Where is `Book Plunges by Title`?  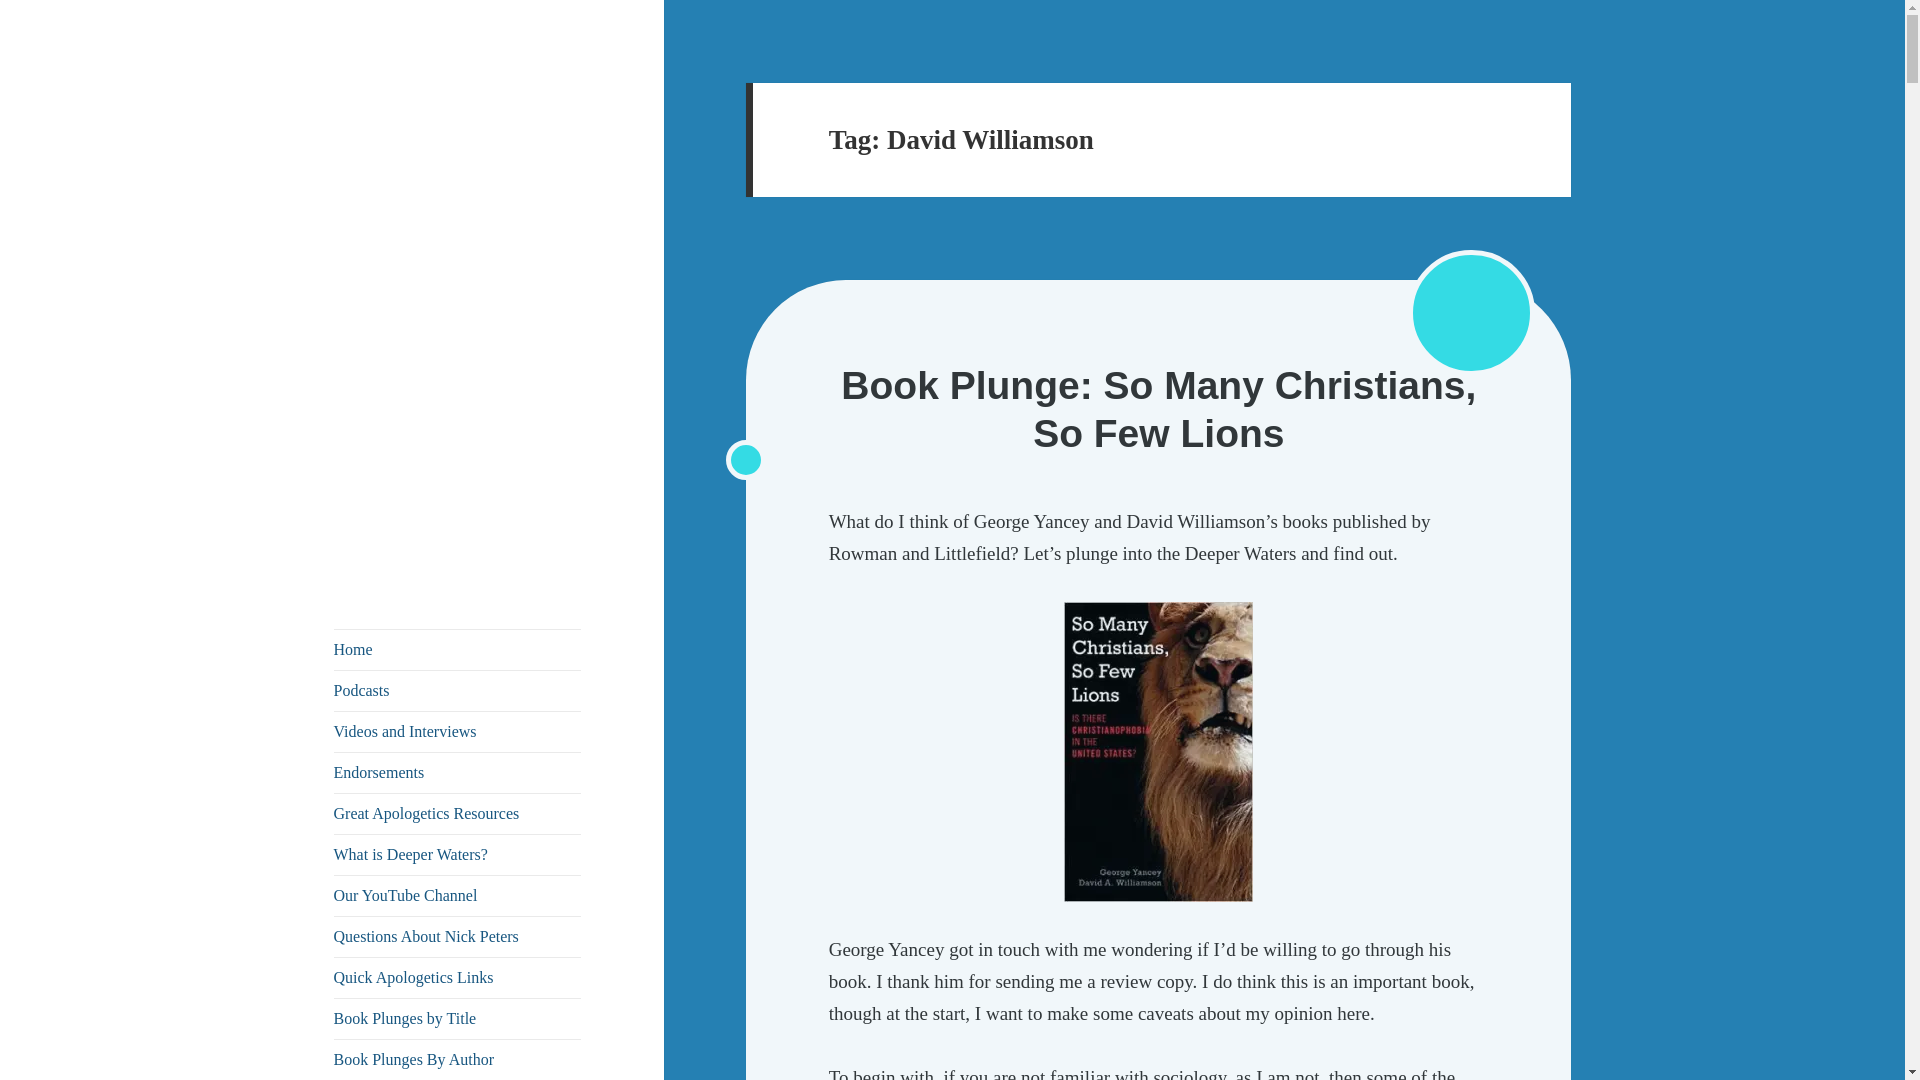 Book Plunges by Title is located at coordinates (458, 1018).